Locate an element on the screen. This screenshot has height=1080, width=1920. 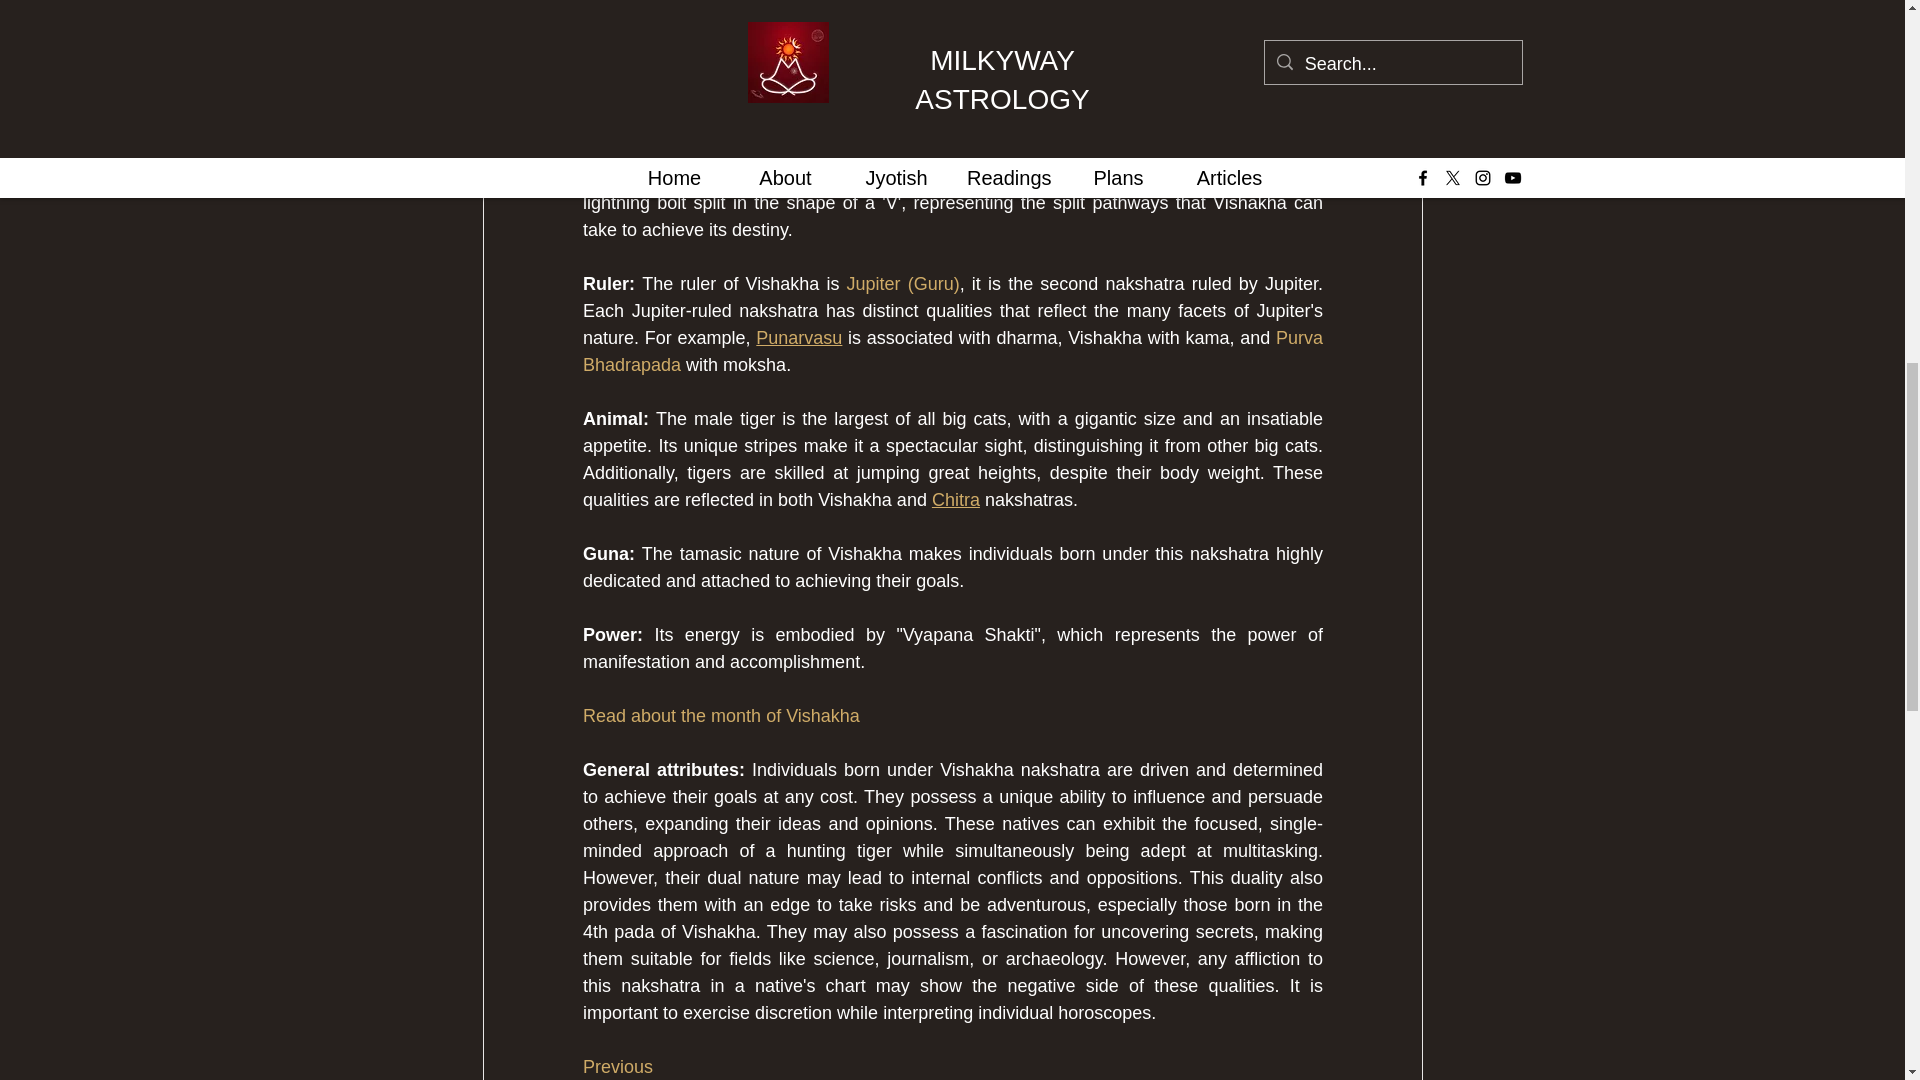
Previous is located at coordinates (616, 1066).